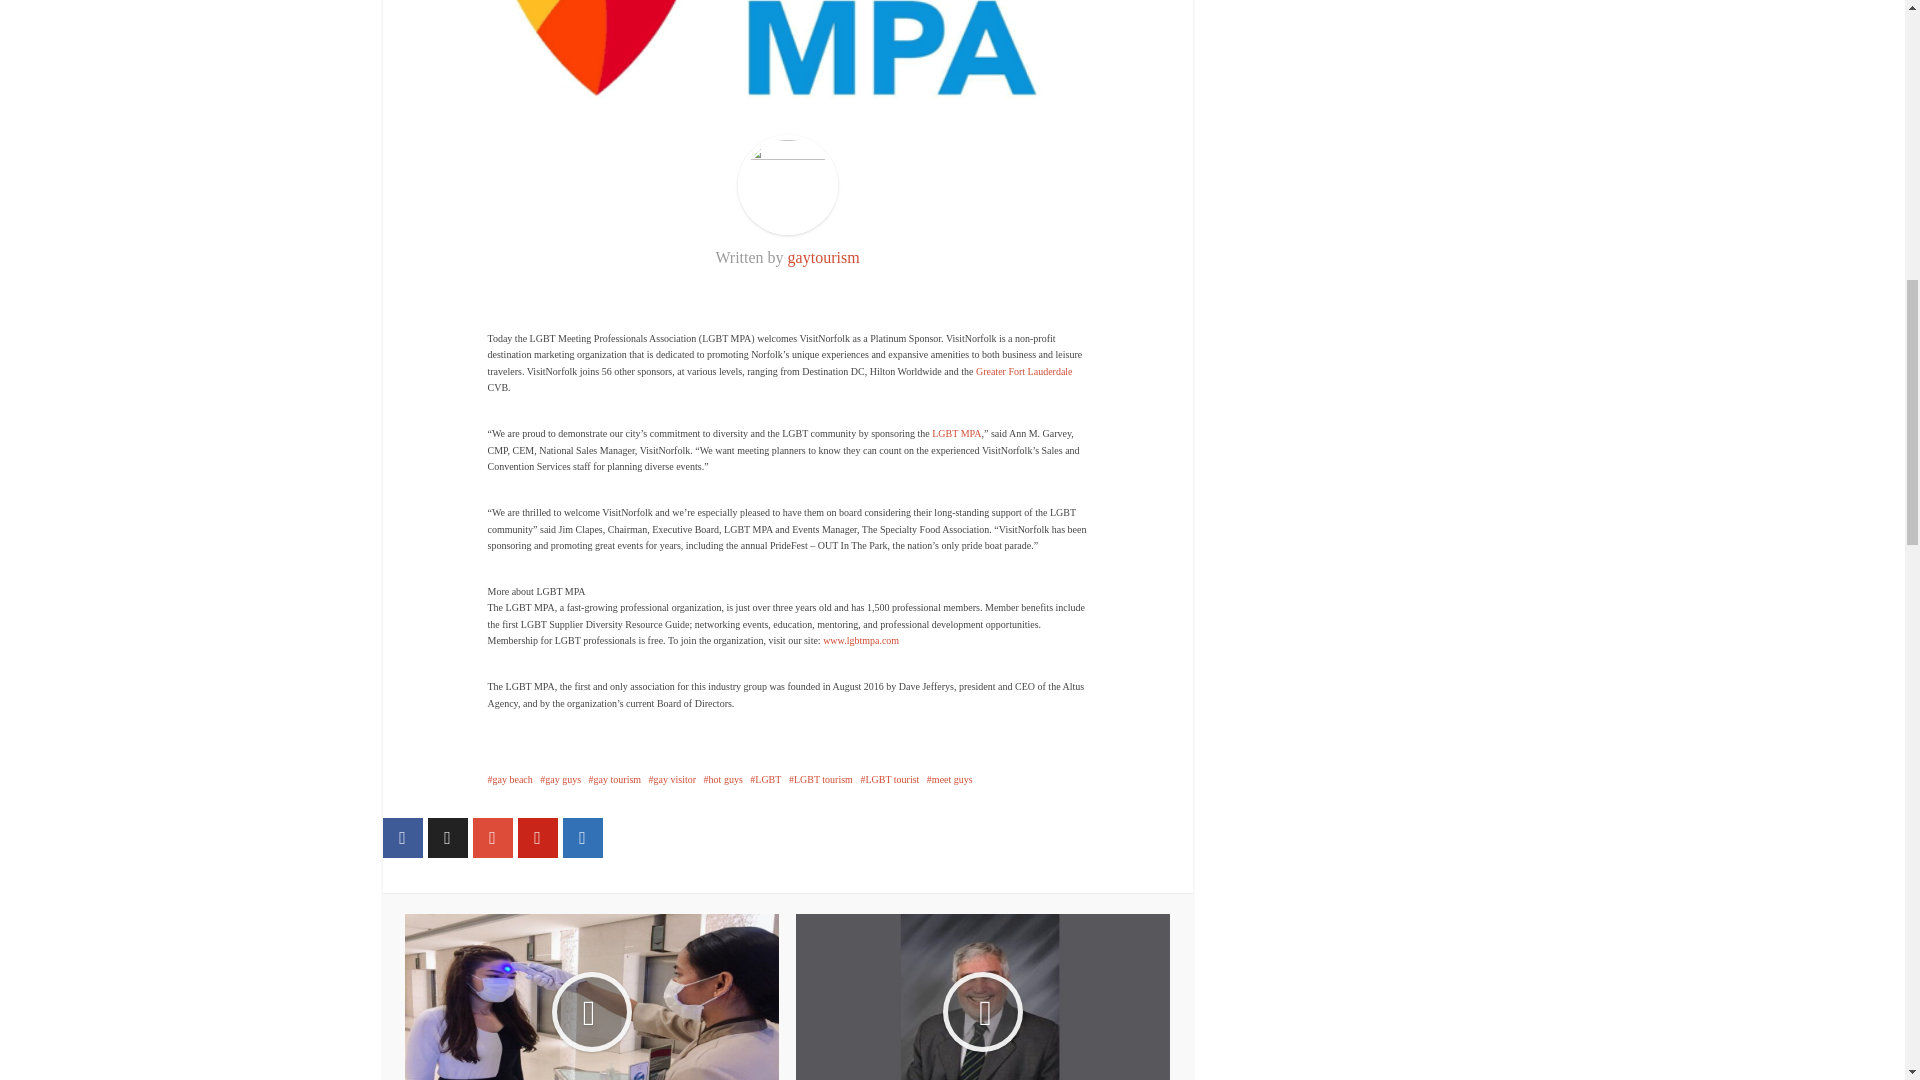 Image resolution: width=1920 pixels, height=1080 pixels. Describe the element at coordinates (890, 780) in the screenshot. I see `LGBT tourist` at that location.